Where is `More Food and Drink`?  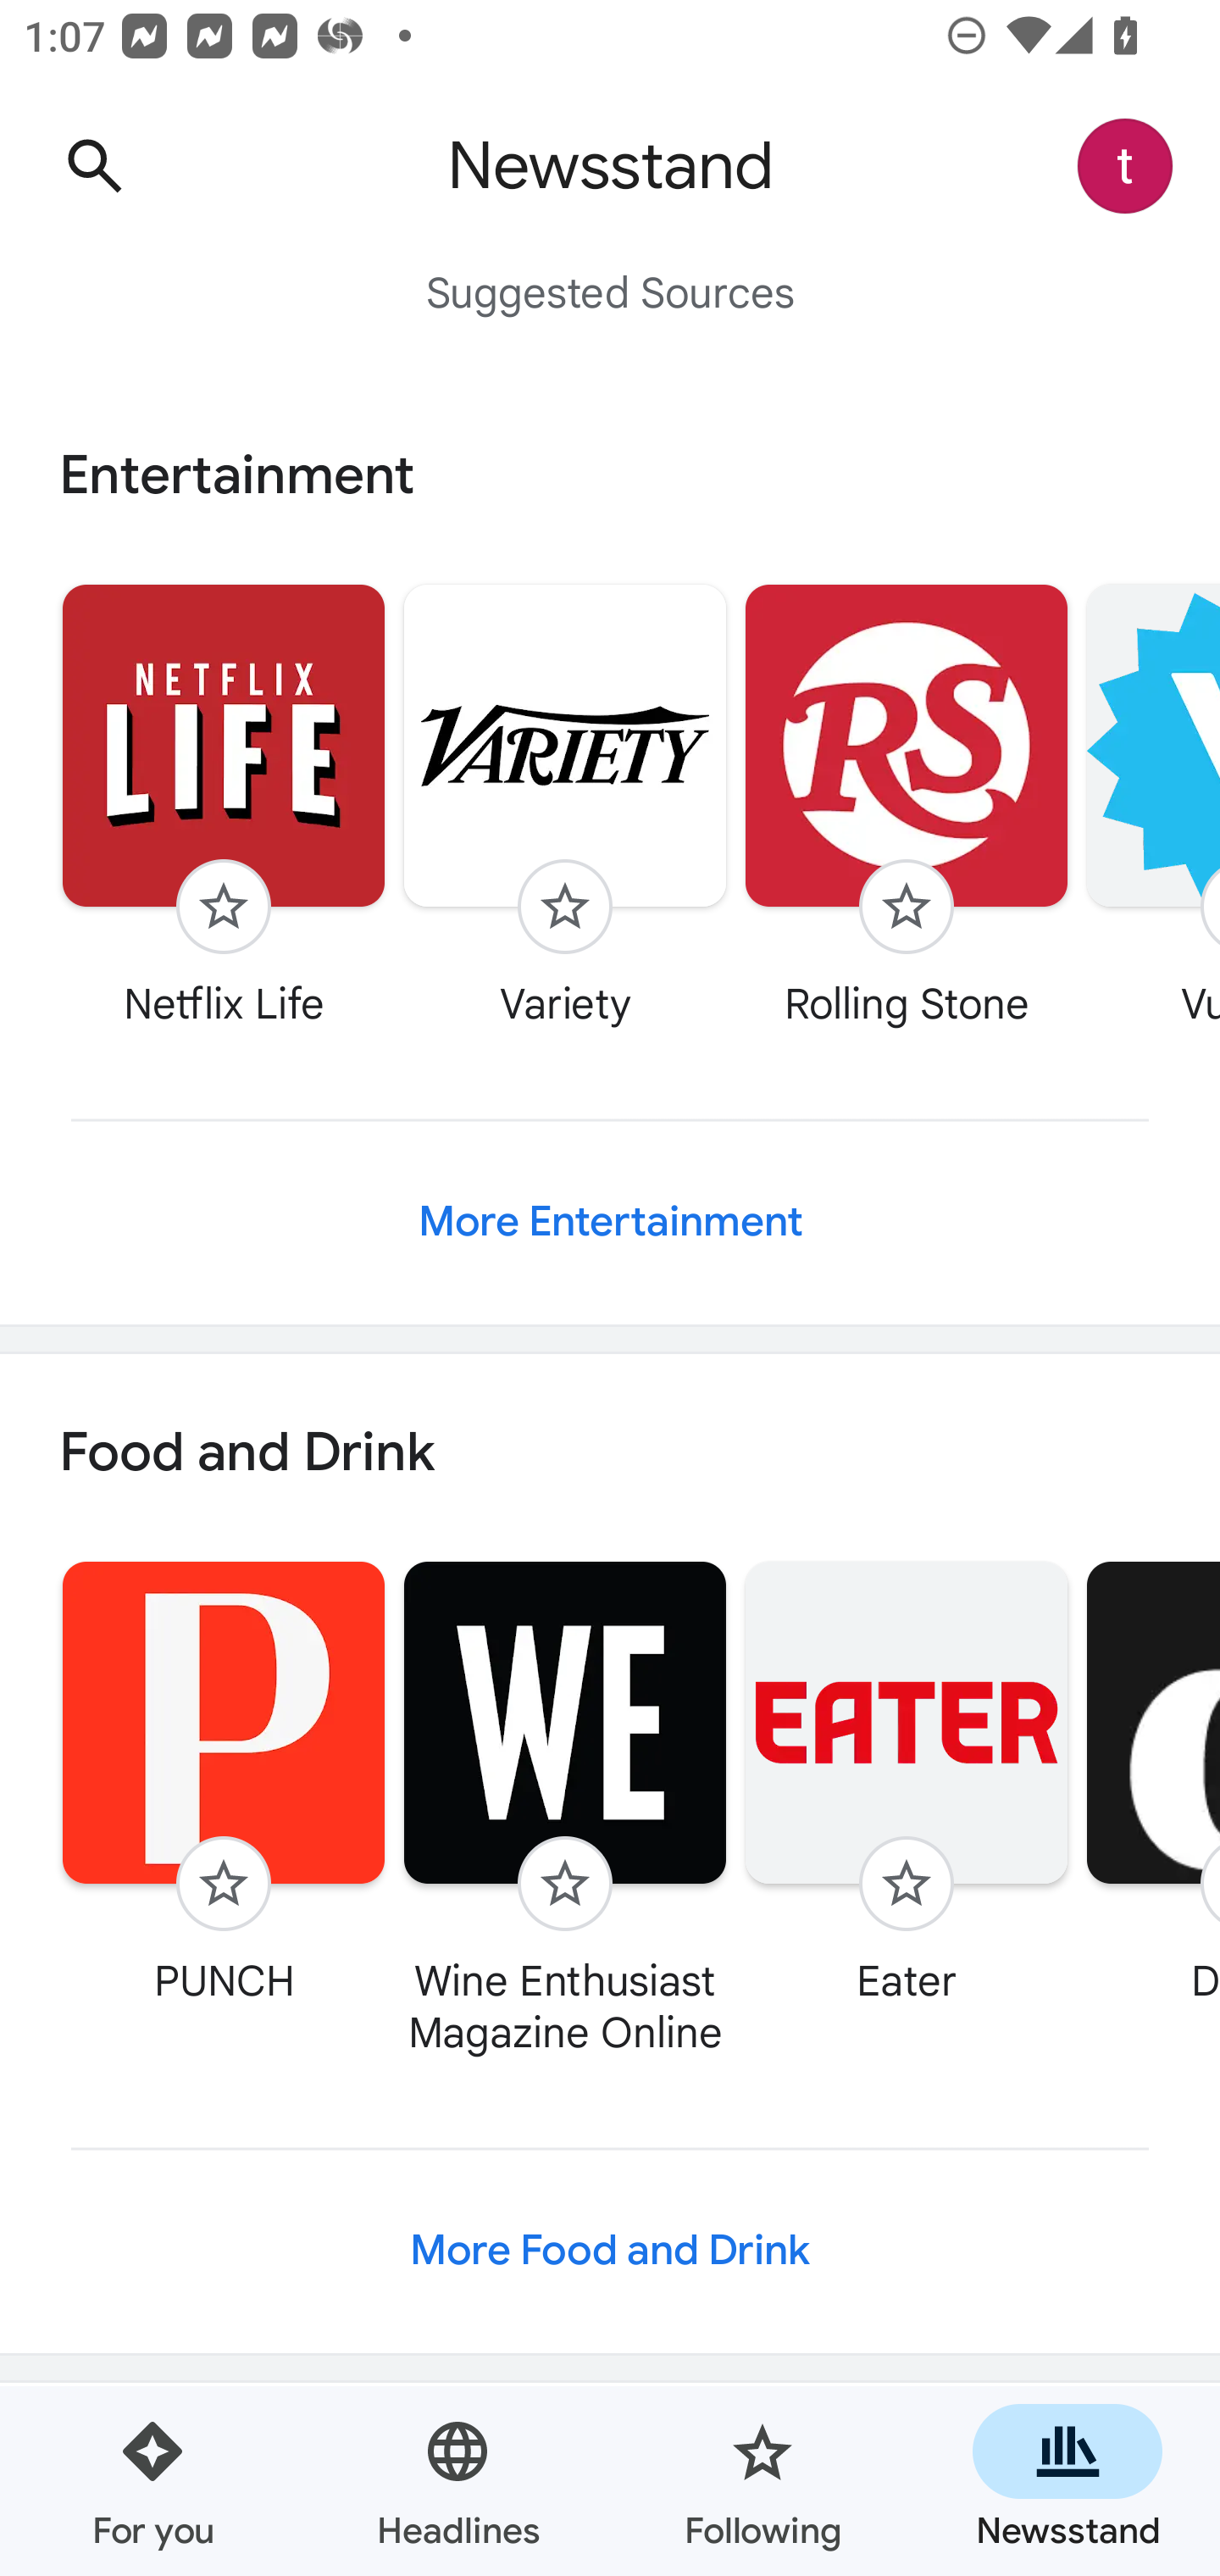
More Food and Drink is located at coordinates (610, 2250).